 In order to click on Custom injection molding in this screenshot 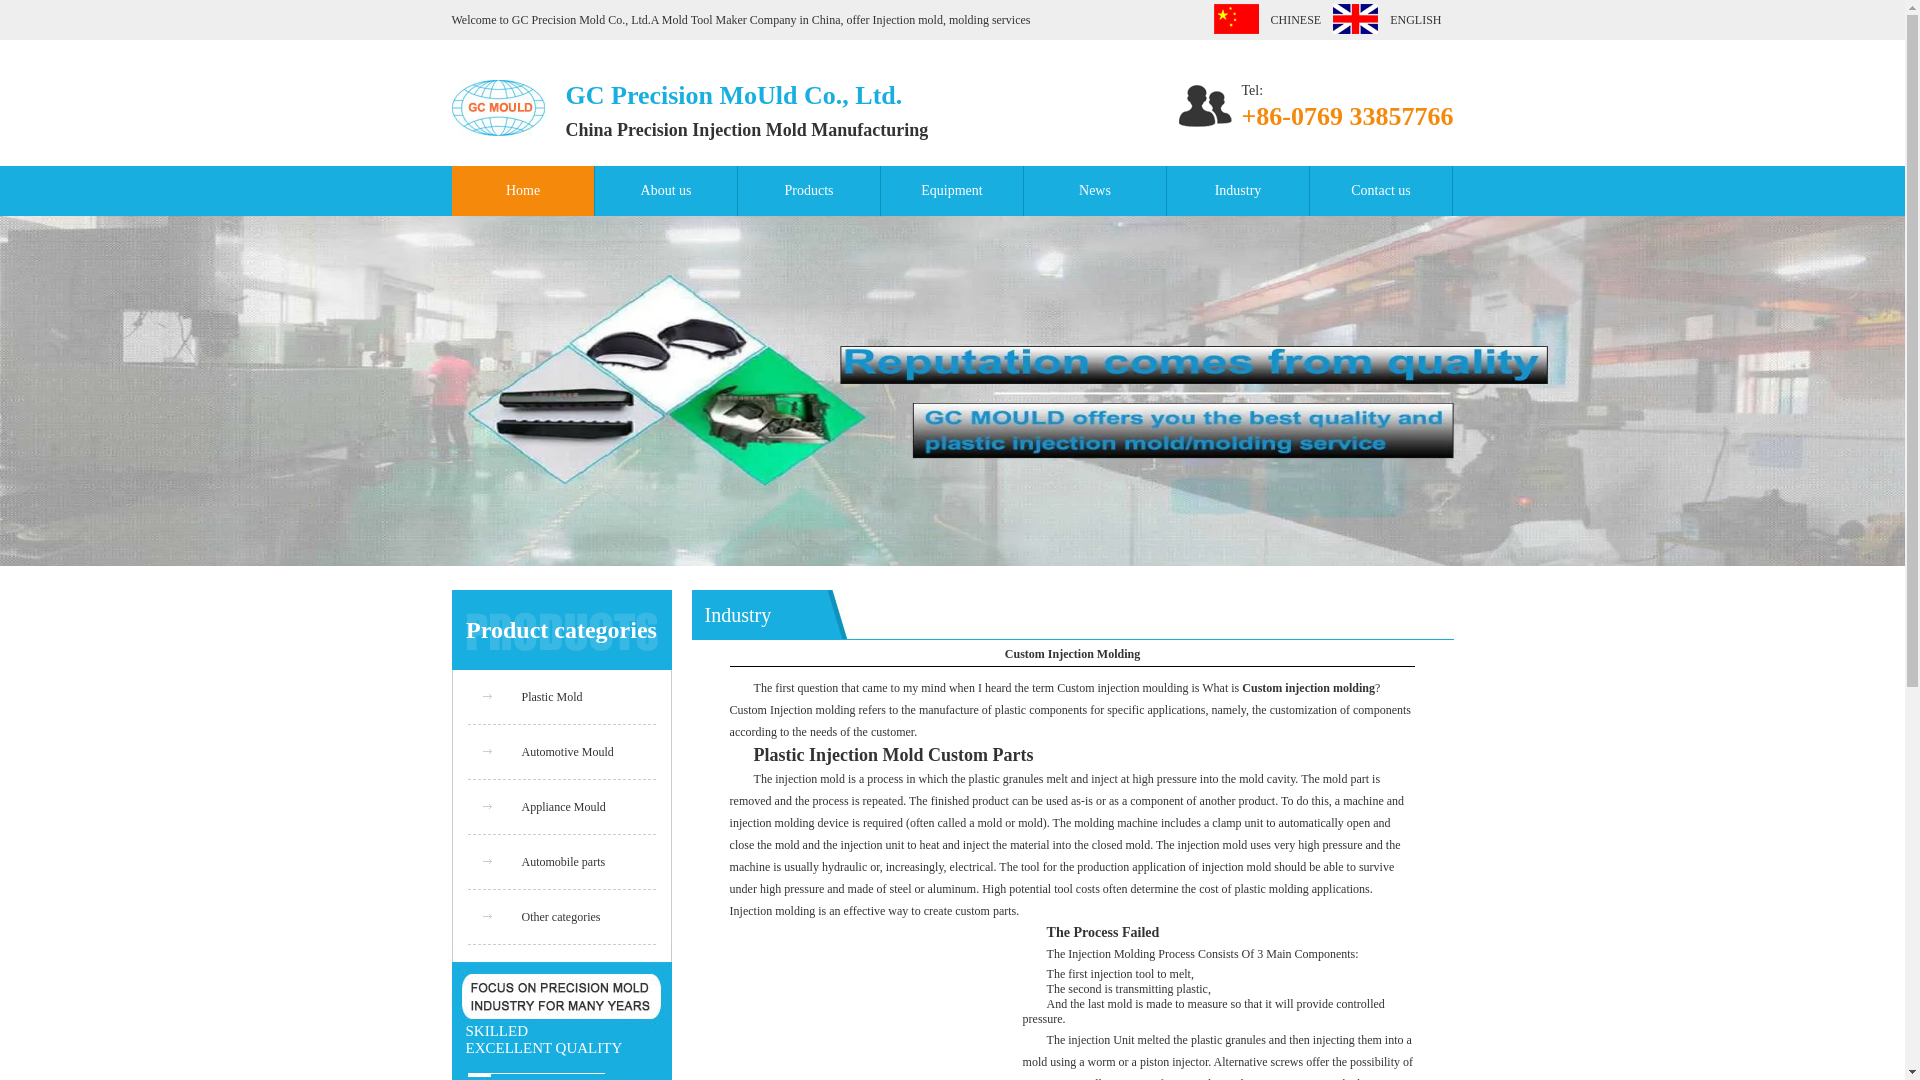, I will do `click(1308, 688)`.